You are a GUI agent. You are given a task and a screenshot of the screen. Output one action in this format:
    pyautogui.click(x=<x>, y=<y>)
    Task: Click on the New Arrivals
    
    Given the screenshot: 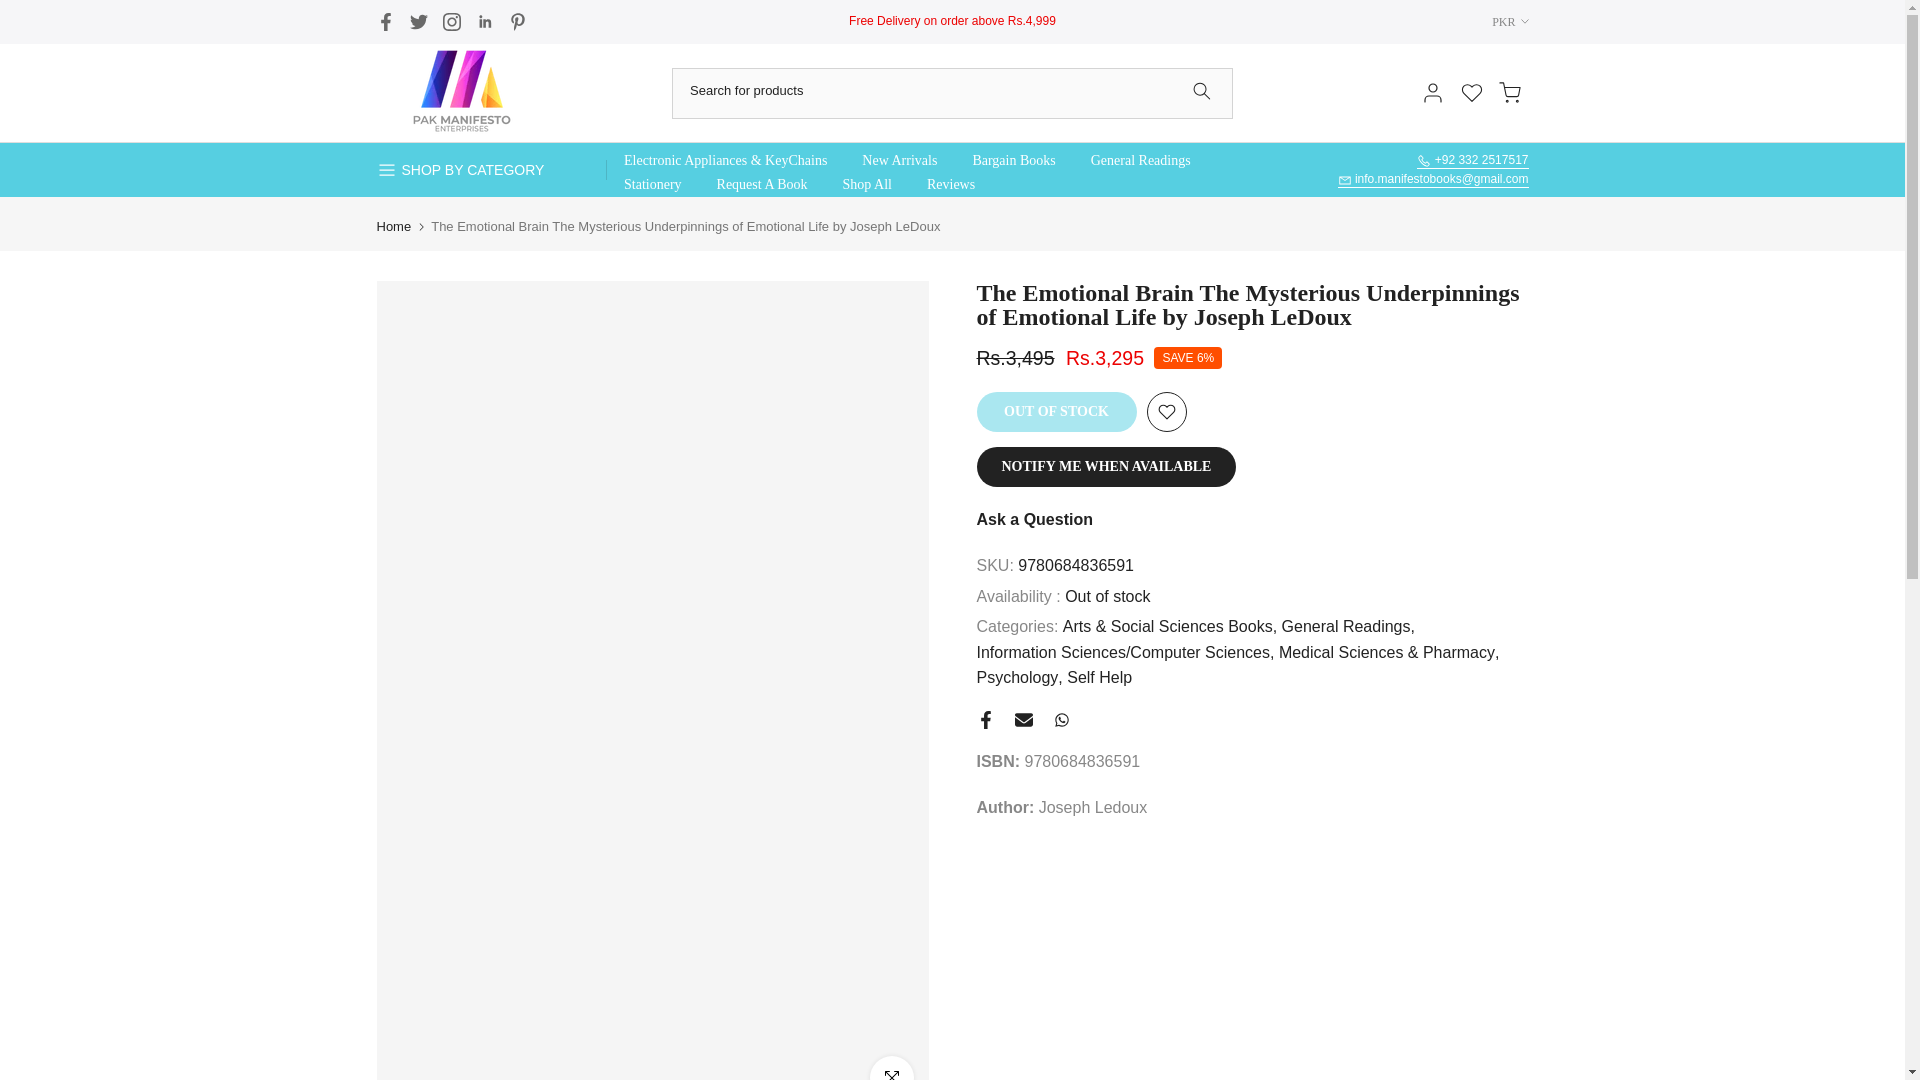 What is the action you would take?
    pyautogui.click(x=899, y=160)
    